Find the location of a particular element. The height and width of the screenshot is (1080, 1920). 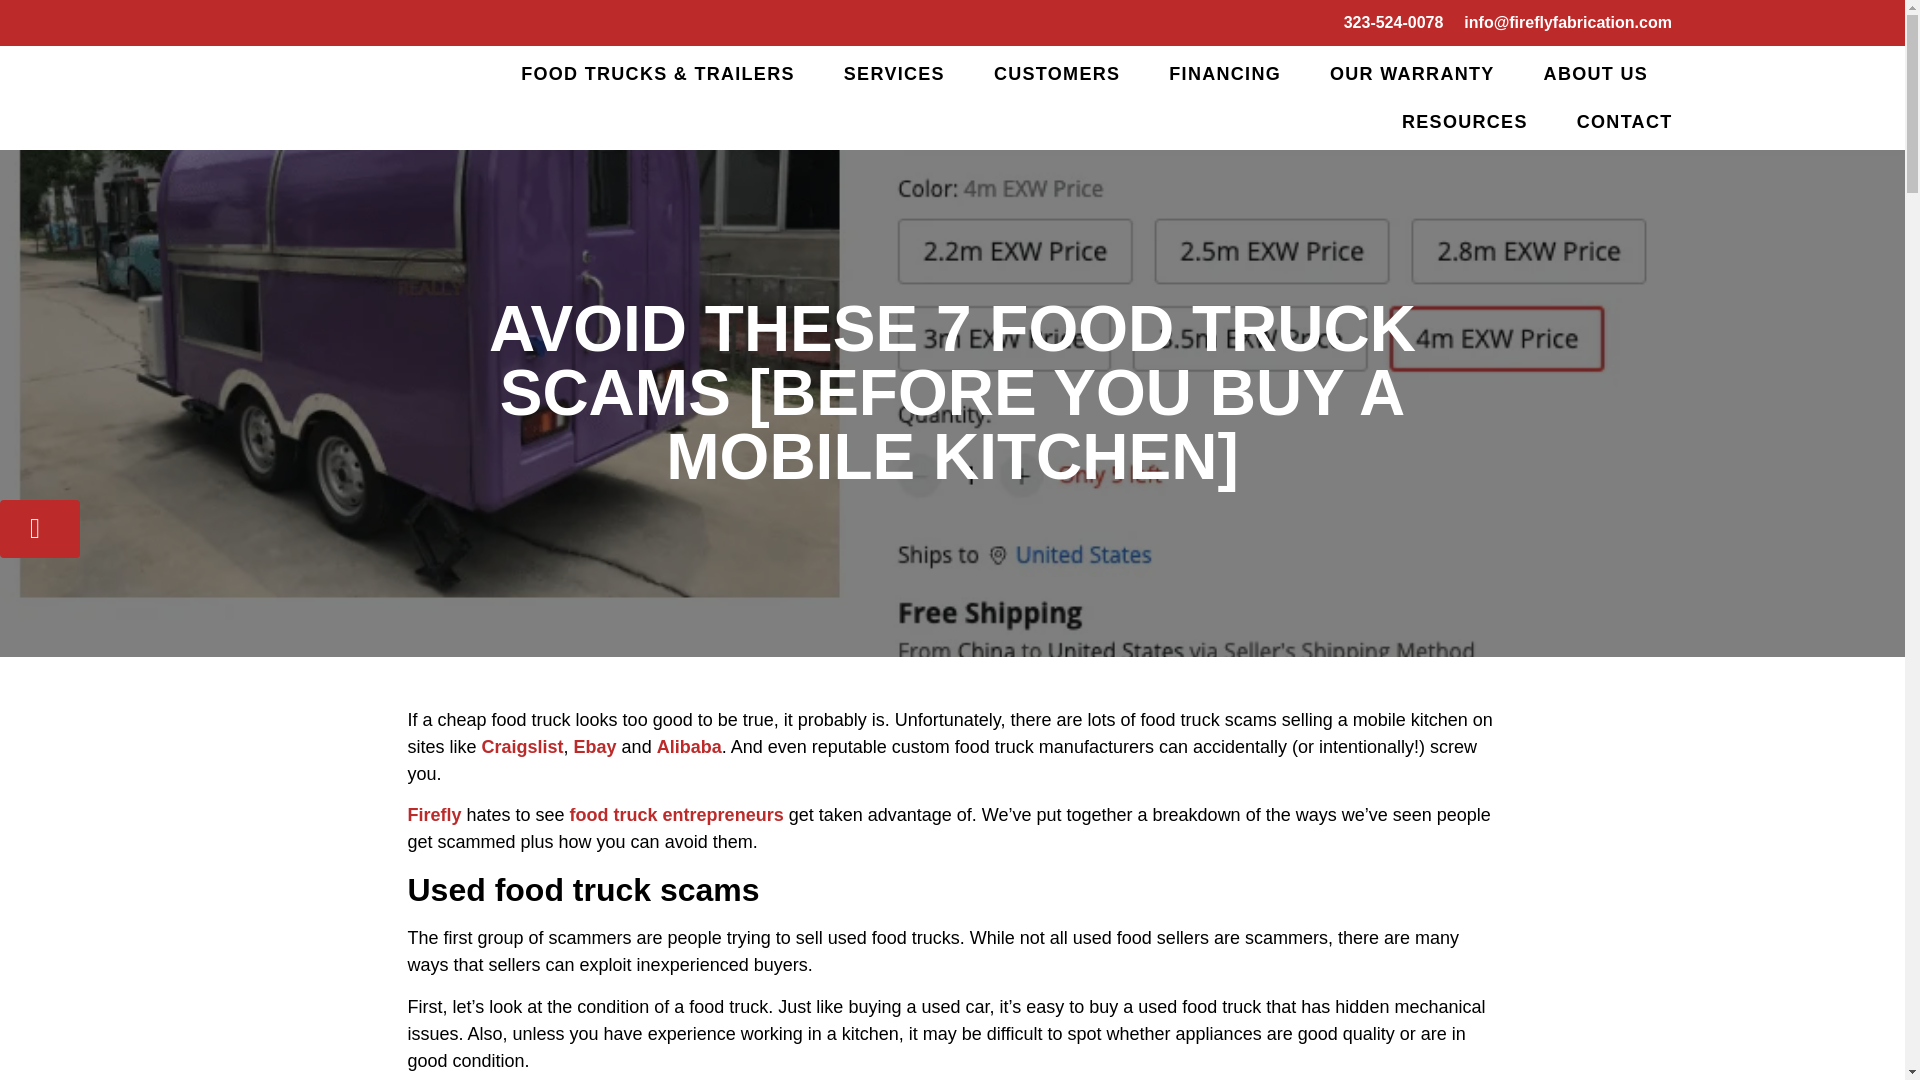

CONTACT is located at coordinates (1624, 122).